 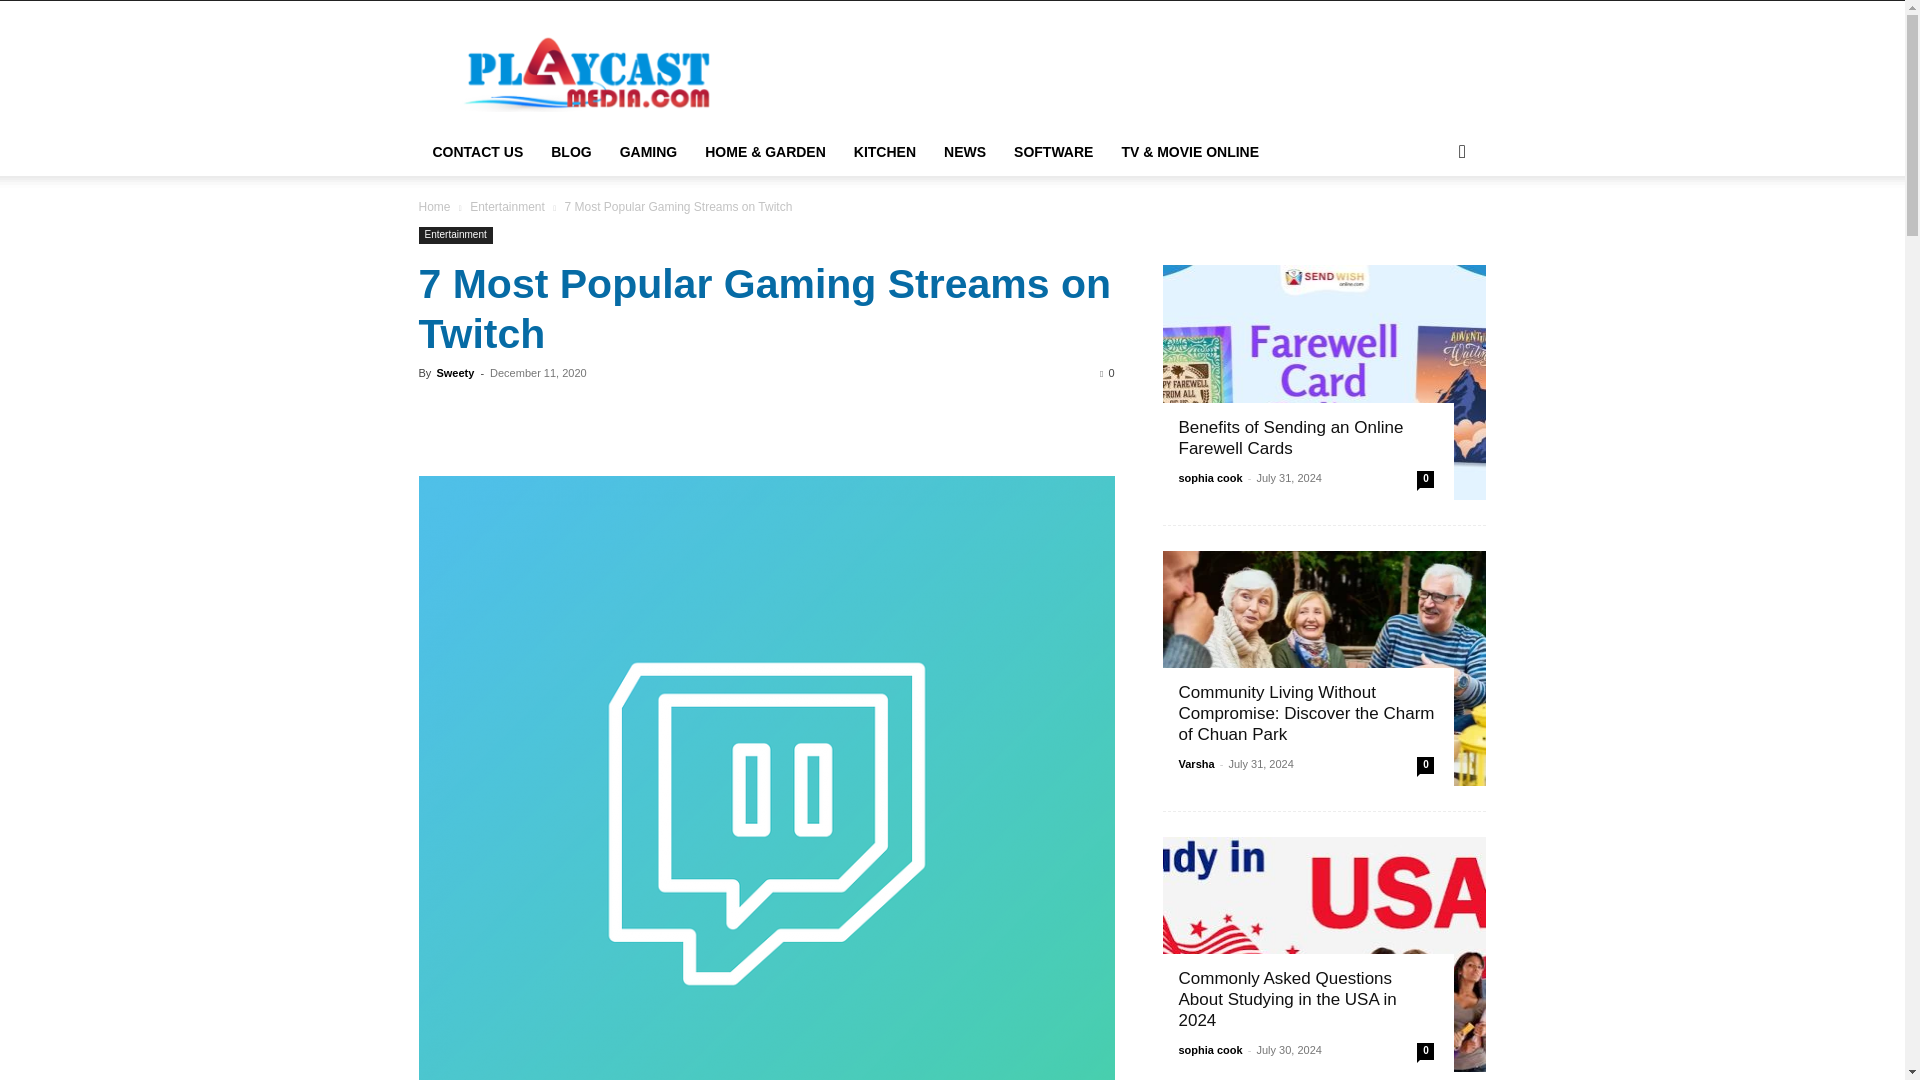 I want to click on View all posts in Entertainment, so click(x=508, y=206).